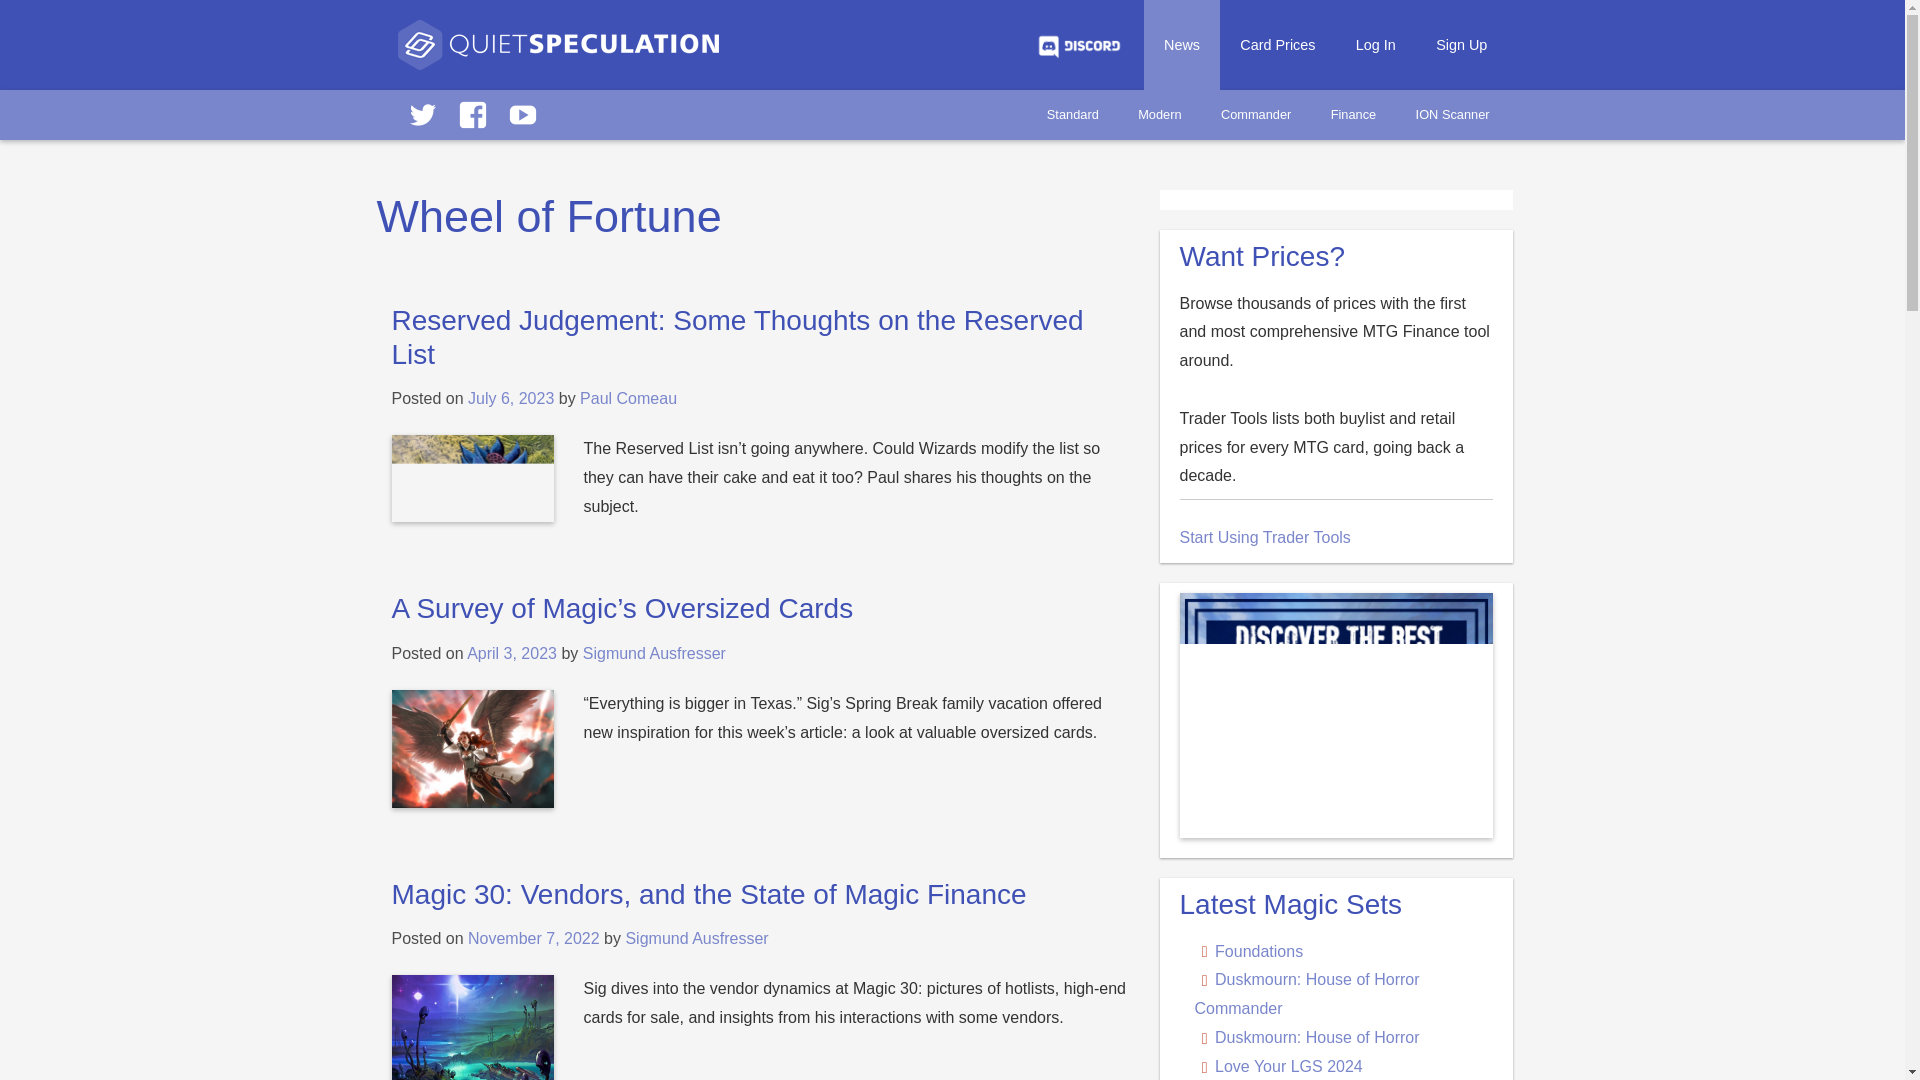  I want to click on April 3, 2023, so click(511, 653).